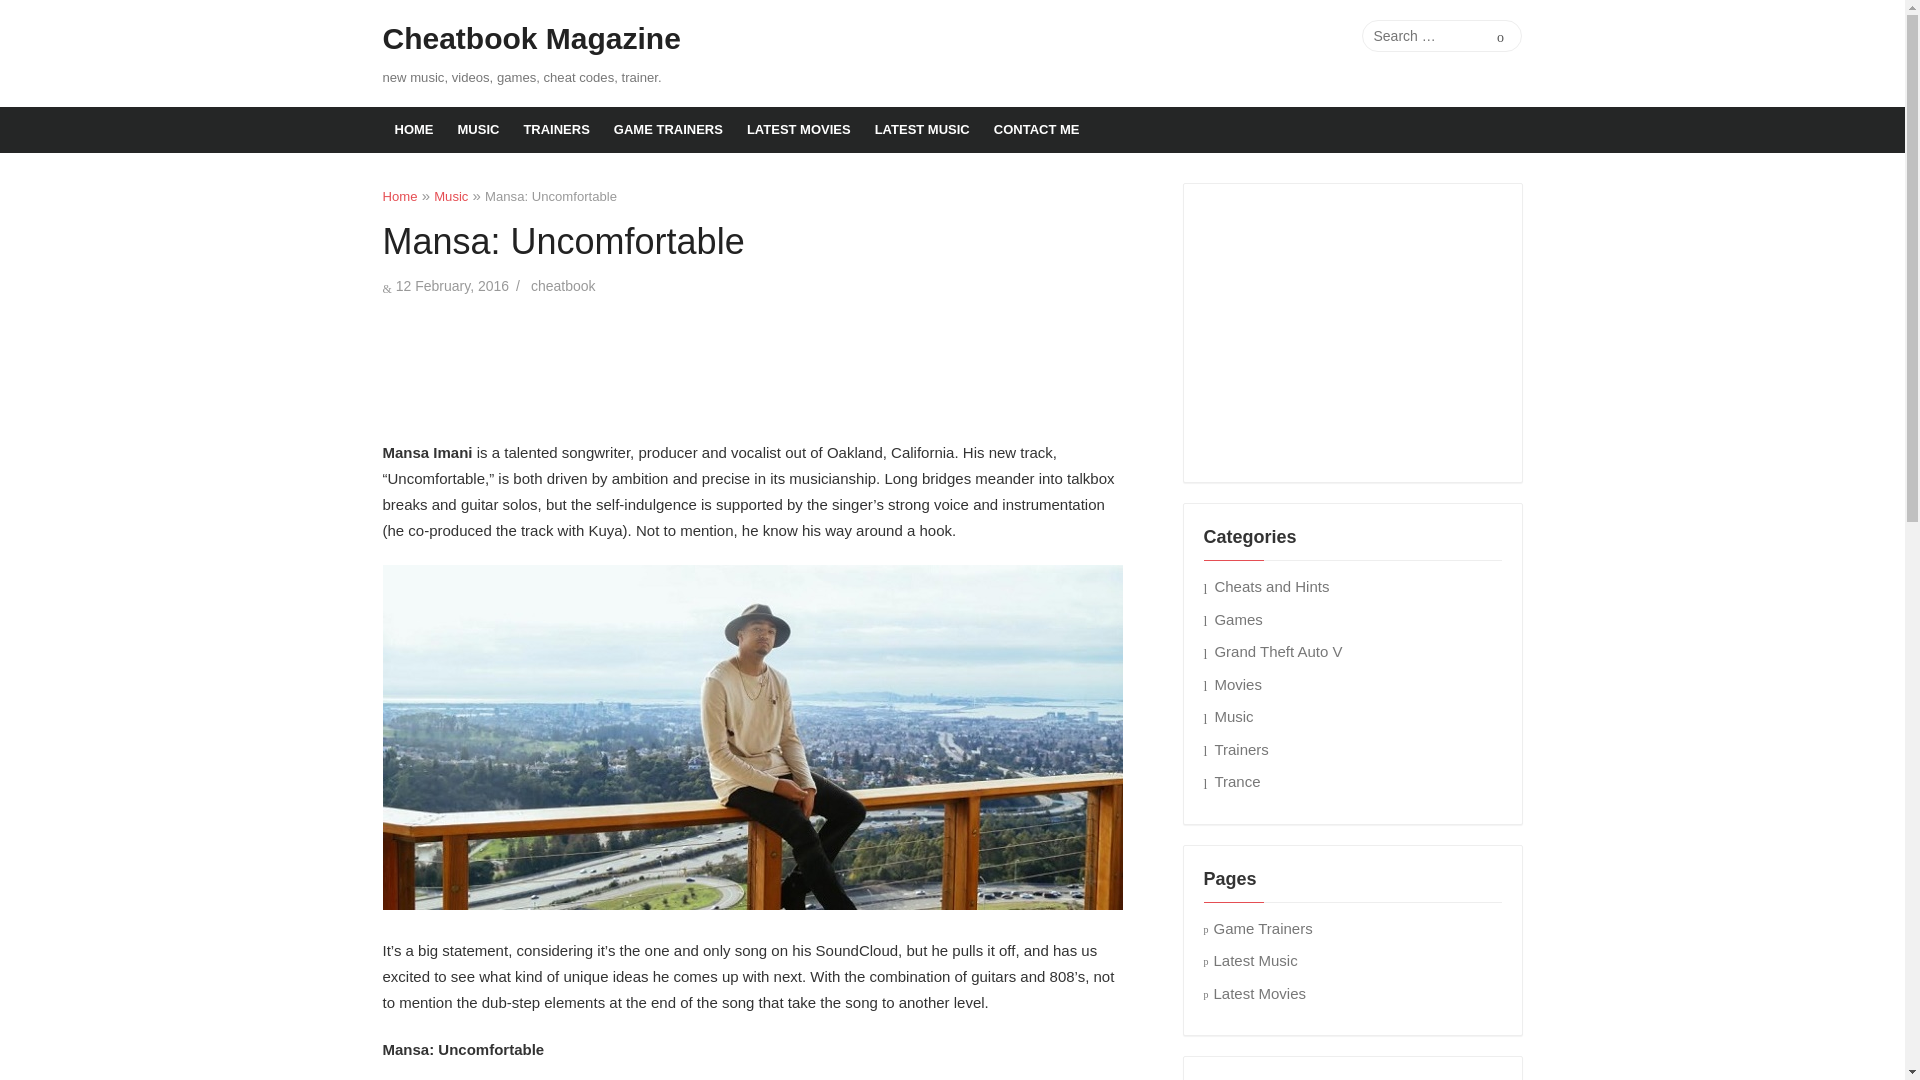 The image size is (1920, 1080). What do you see at coordinates (668, 130) in the screenshot?
I see `GAME TRAINERS` at bounding box center [668, 130].